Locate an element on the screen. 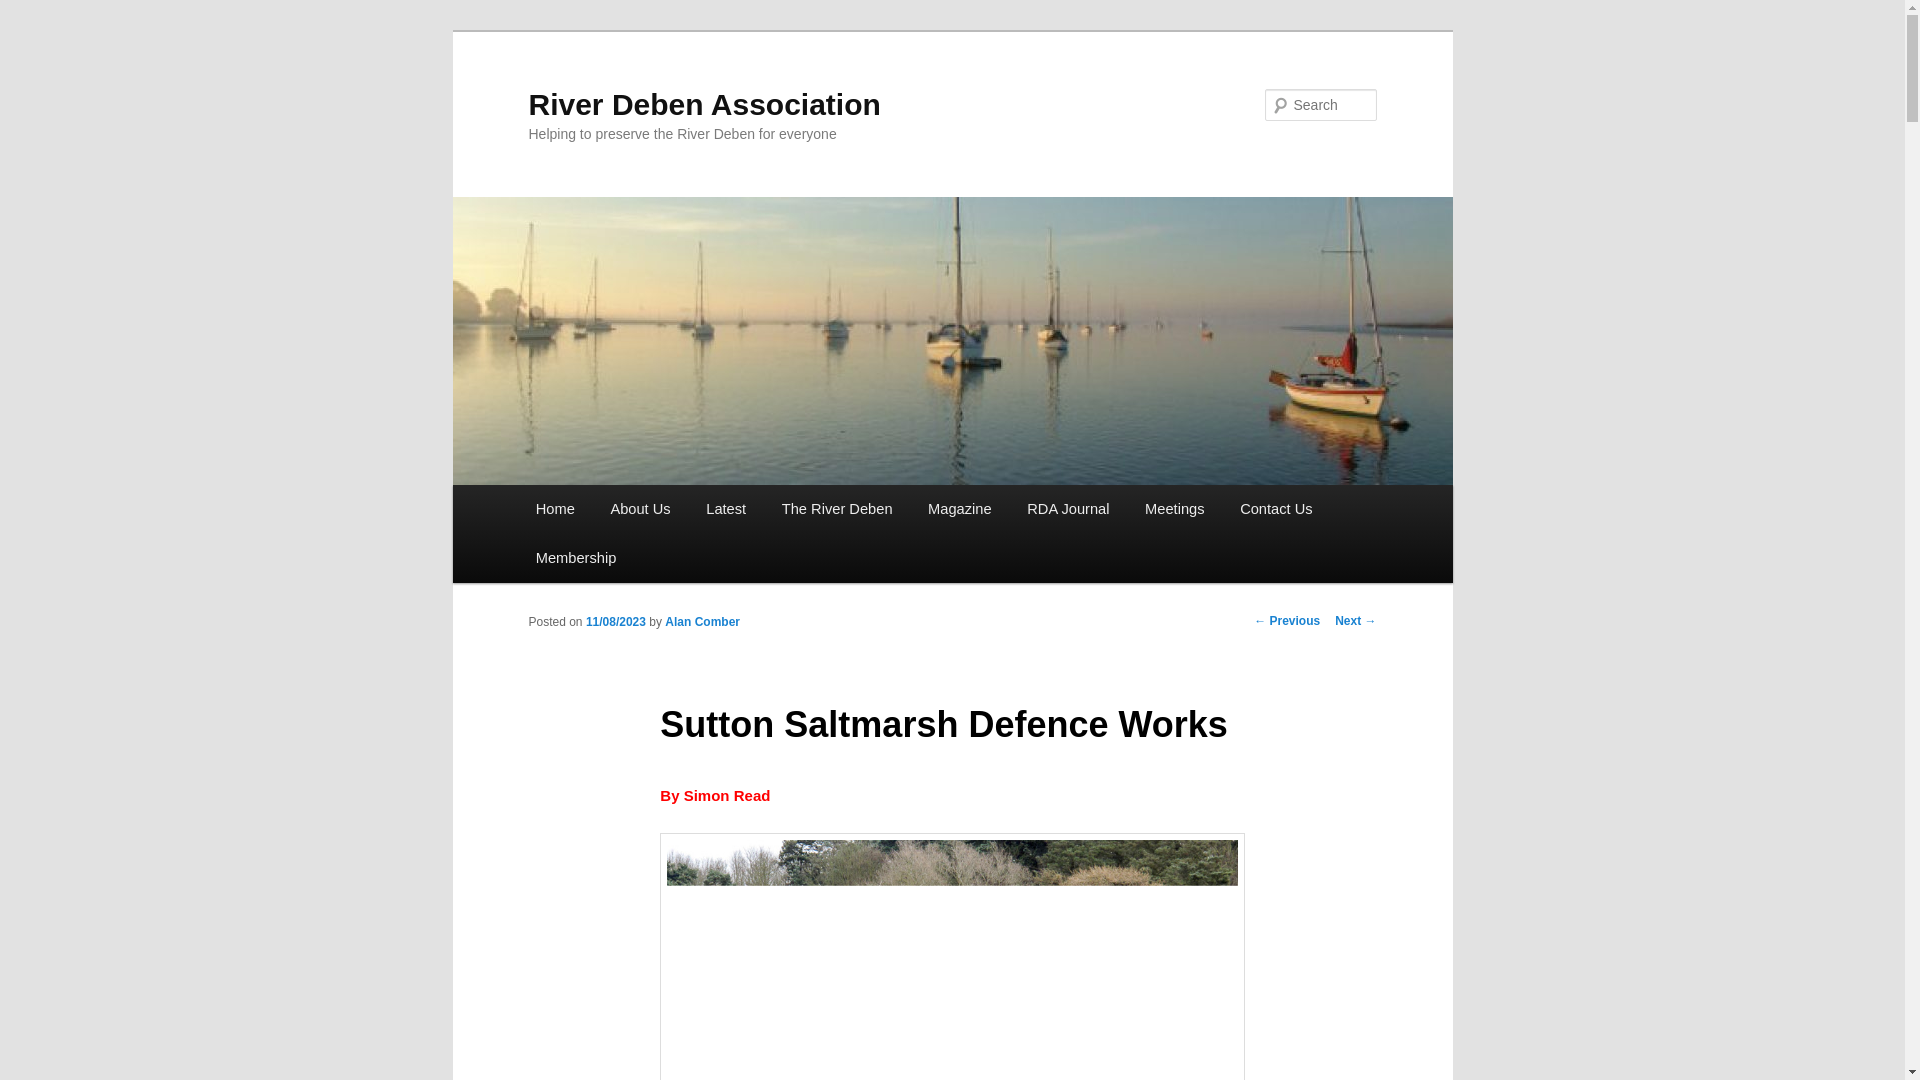 The image size is (1920, 1080). Latest is located at coordinates (726, 508).